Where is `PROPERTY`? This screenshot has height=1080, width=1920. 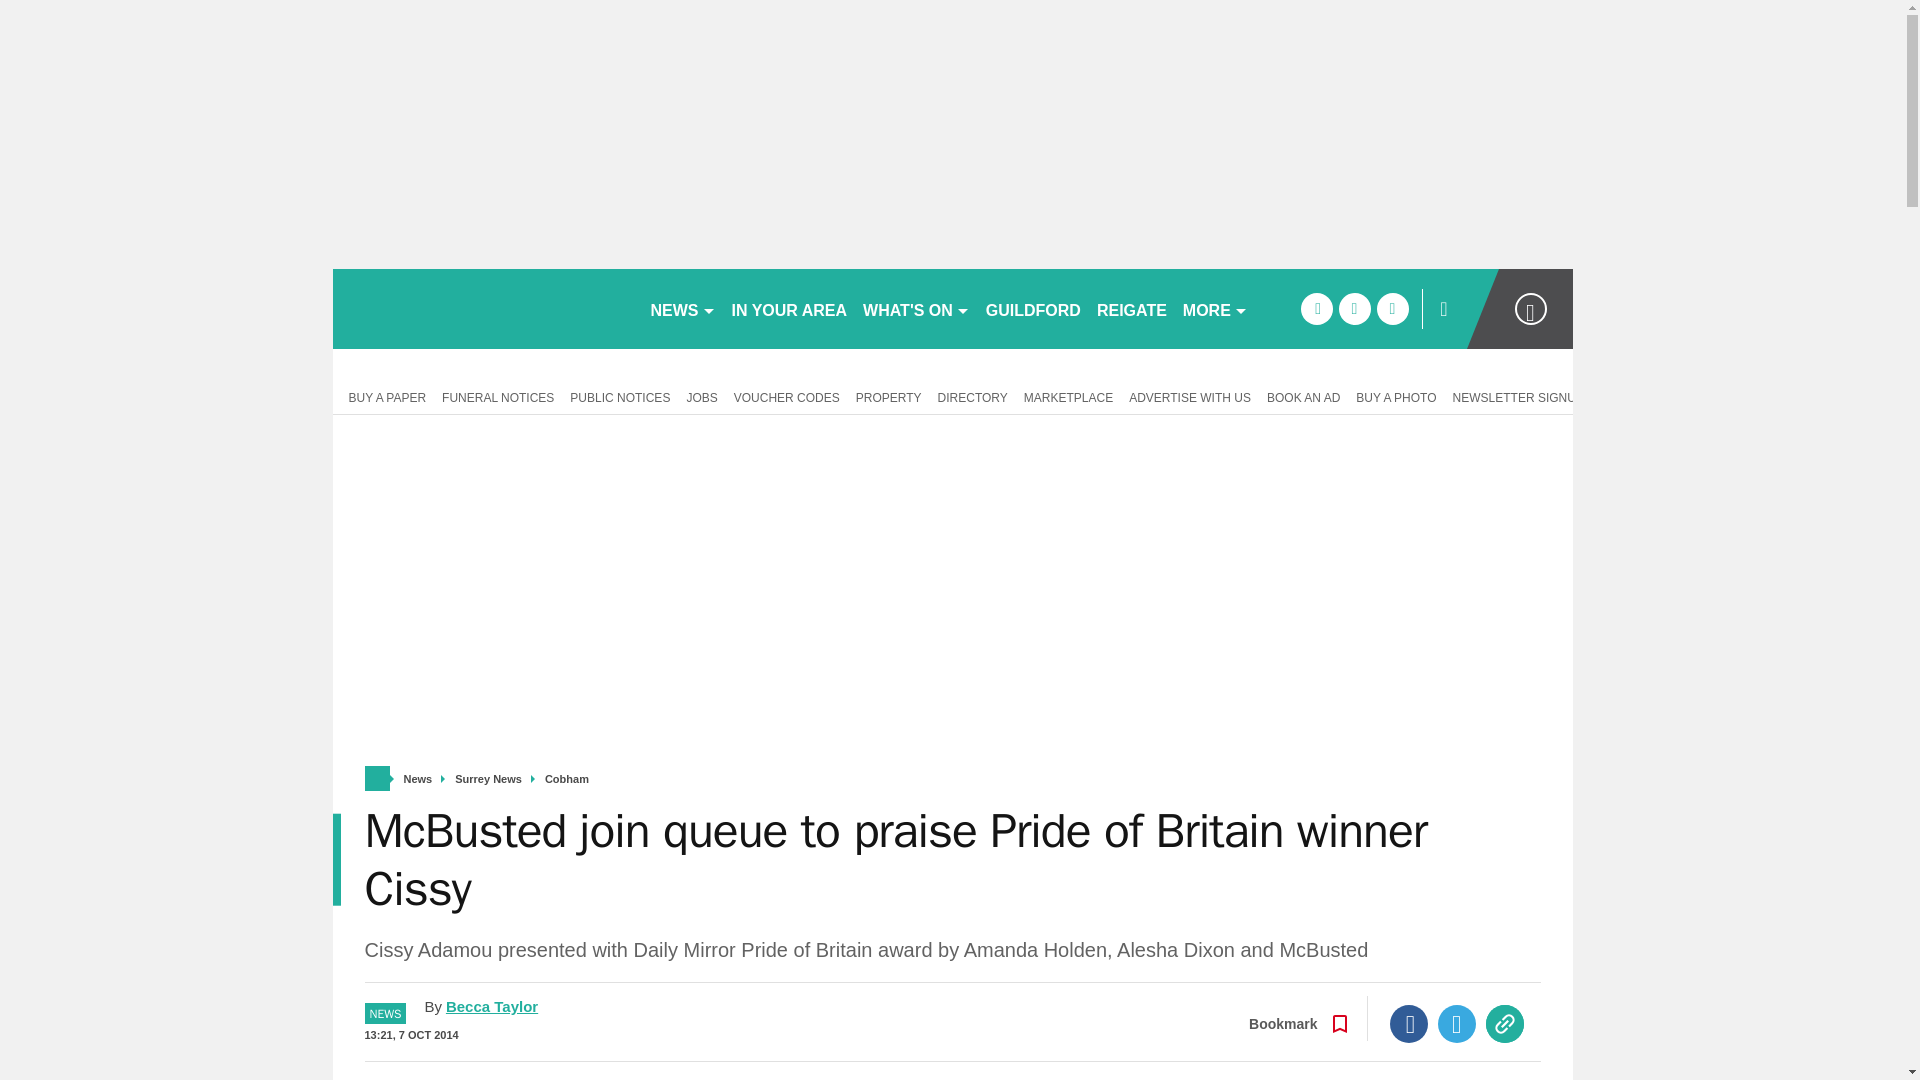 PROPERTY is located at coordinates (888, 396).